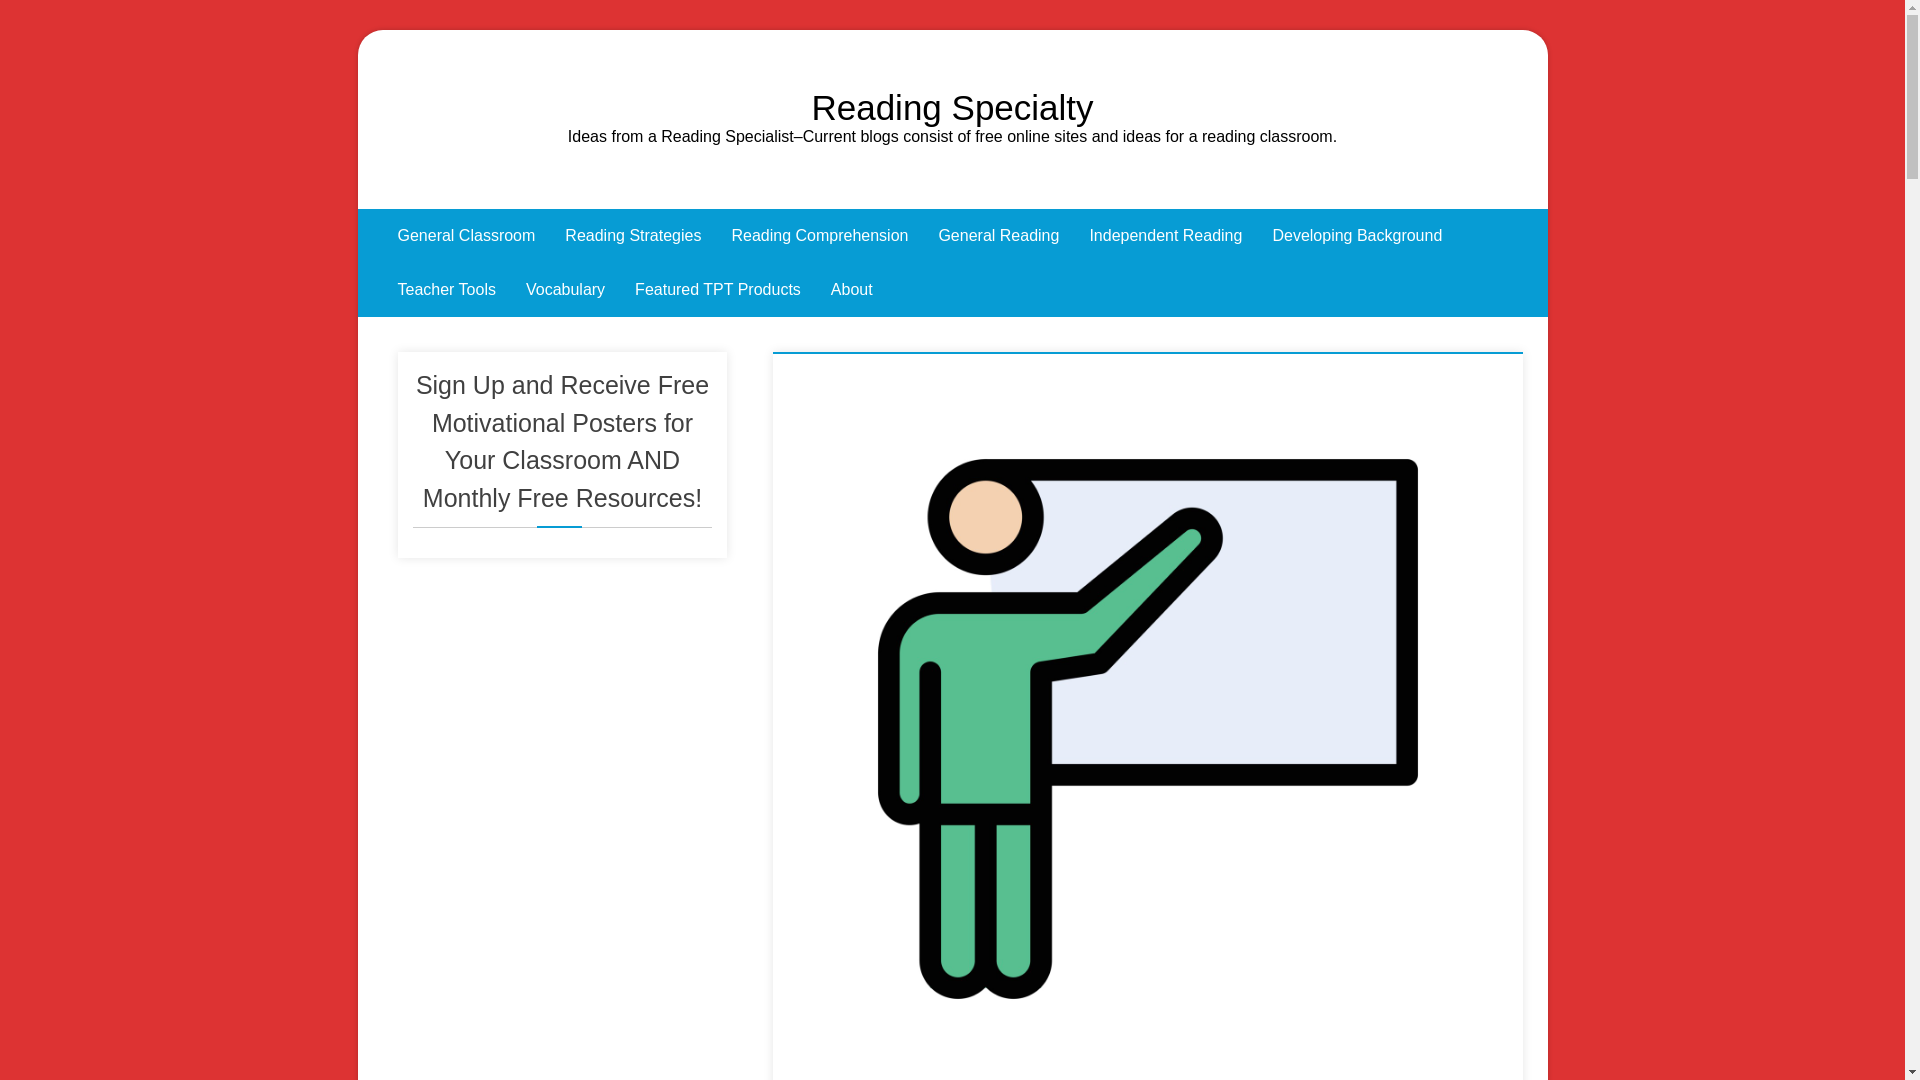 The width and height of the screenshot is (1920, 1080). What do you see at coordinates (998, 236) in the screenshot?
I see `General Reading` at bounding box center [998, 236].